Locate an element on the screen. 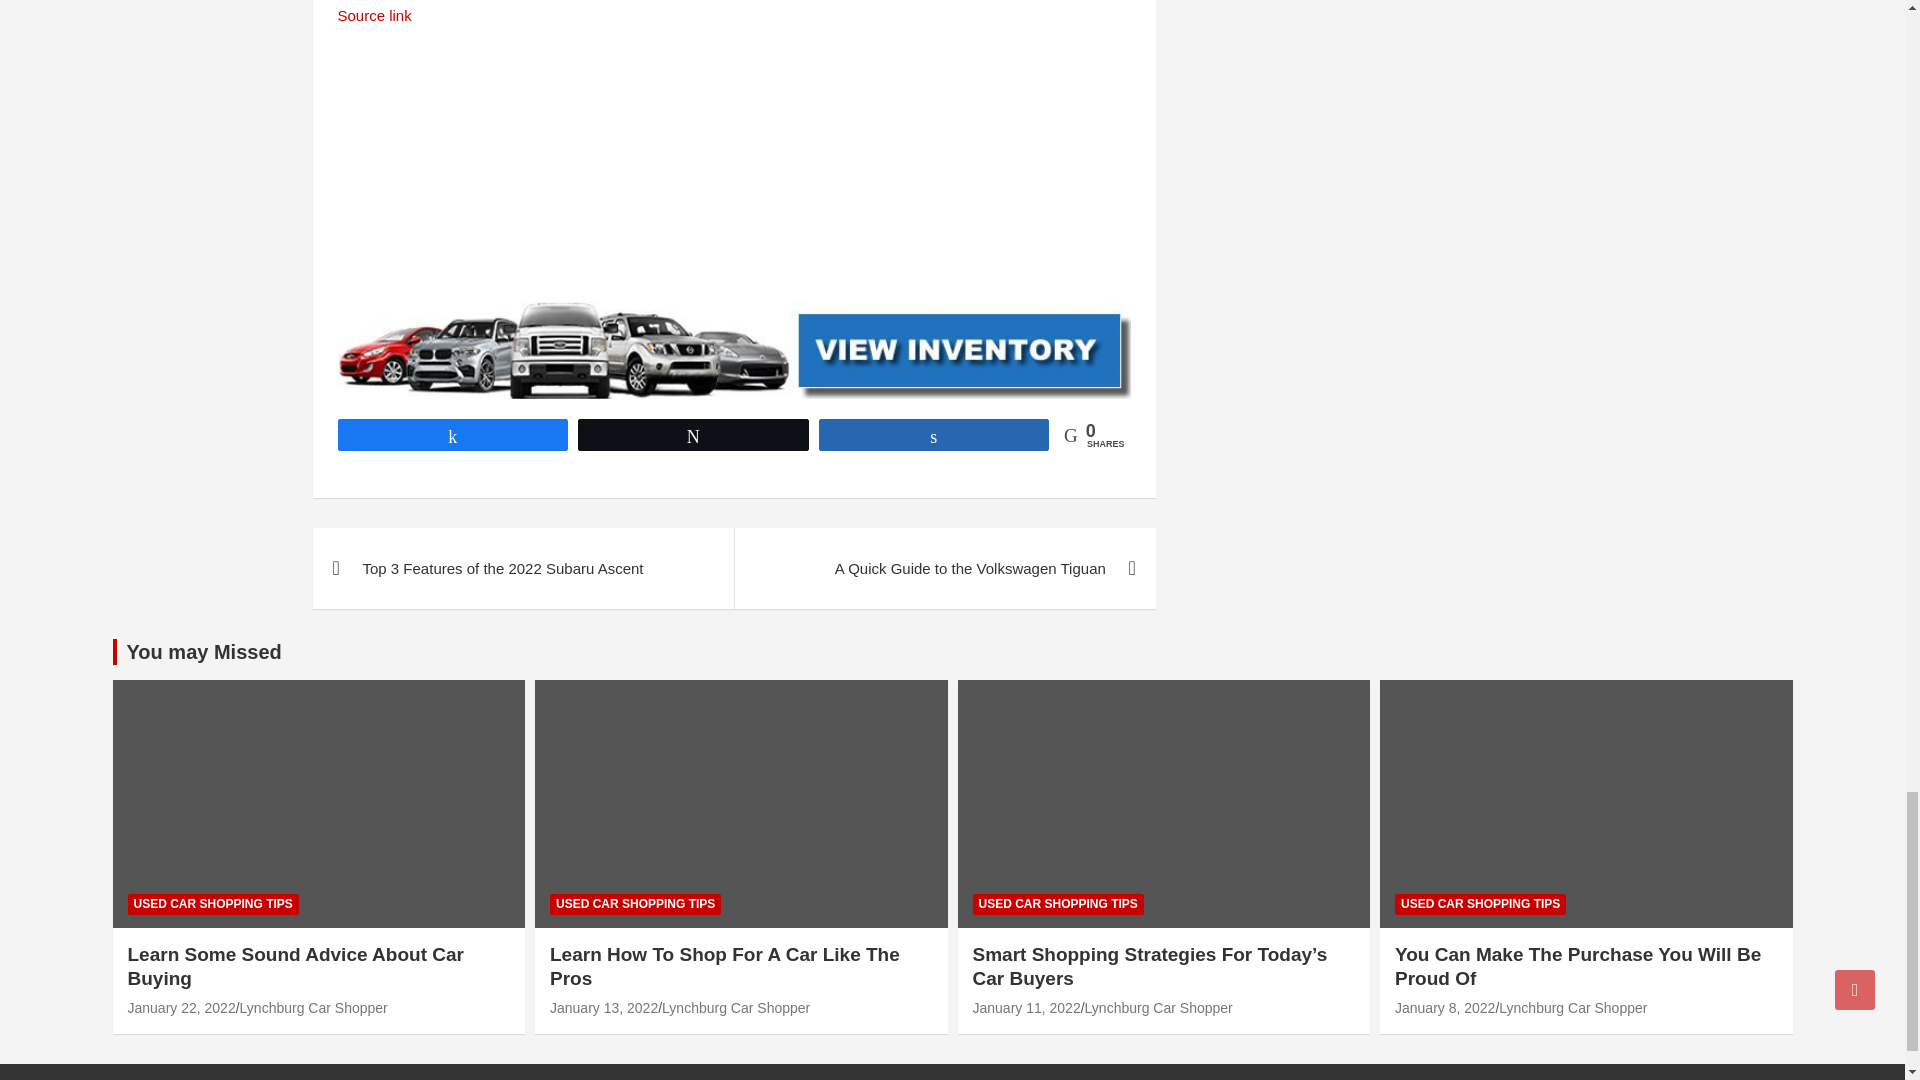 Image resolution: width=1920 pixels, height=1080 pixels. Top 3 Features of the 2022 Subaru Ascent is located at coordinates (522, 568).